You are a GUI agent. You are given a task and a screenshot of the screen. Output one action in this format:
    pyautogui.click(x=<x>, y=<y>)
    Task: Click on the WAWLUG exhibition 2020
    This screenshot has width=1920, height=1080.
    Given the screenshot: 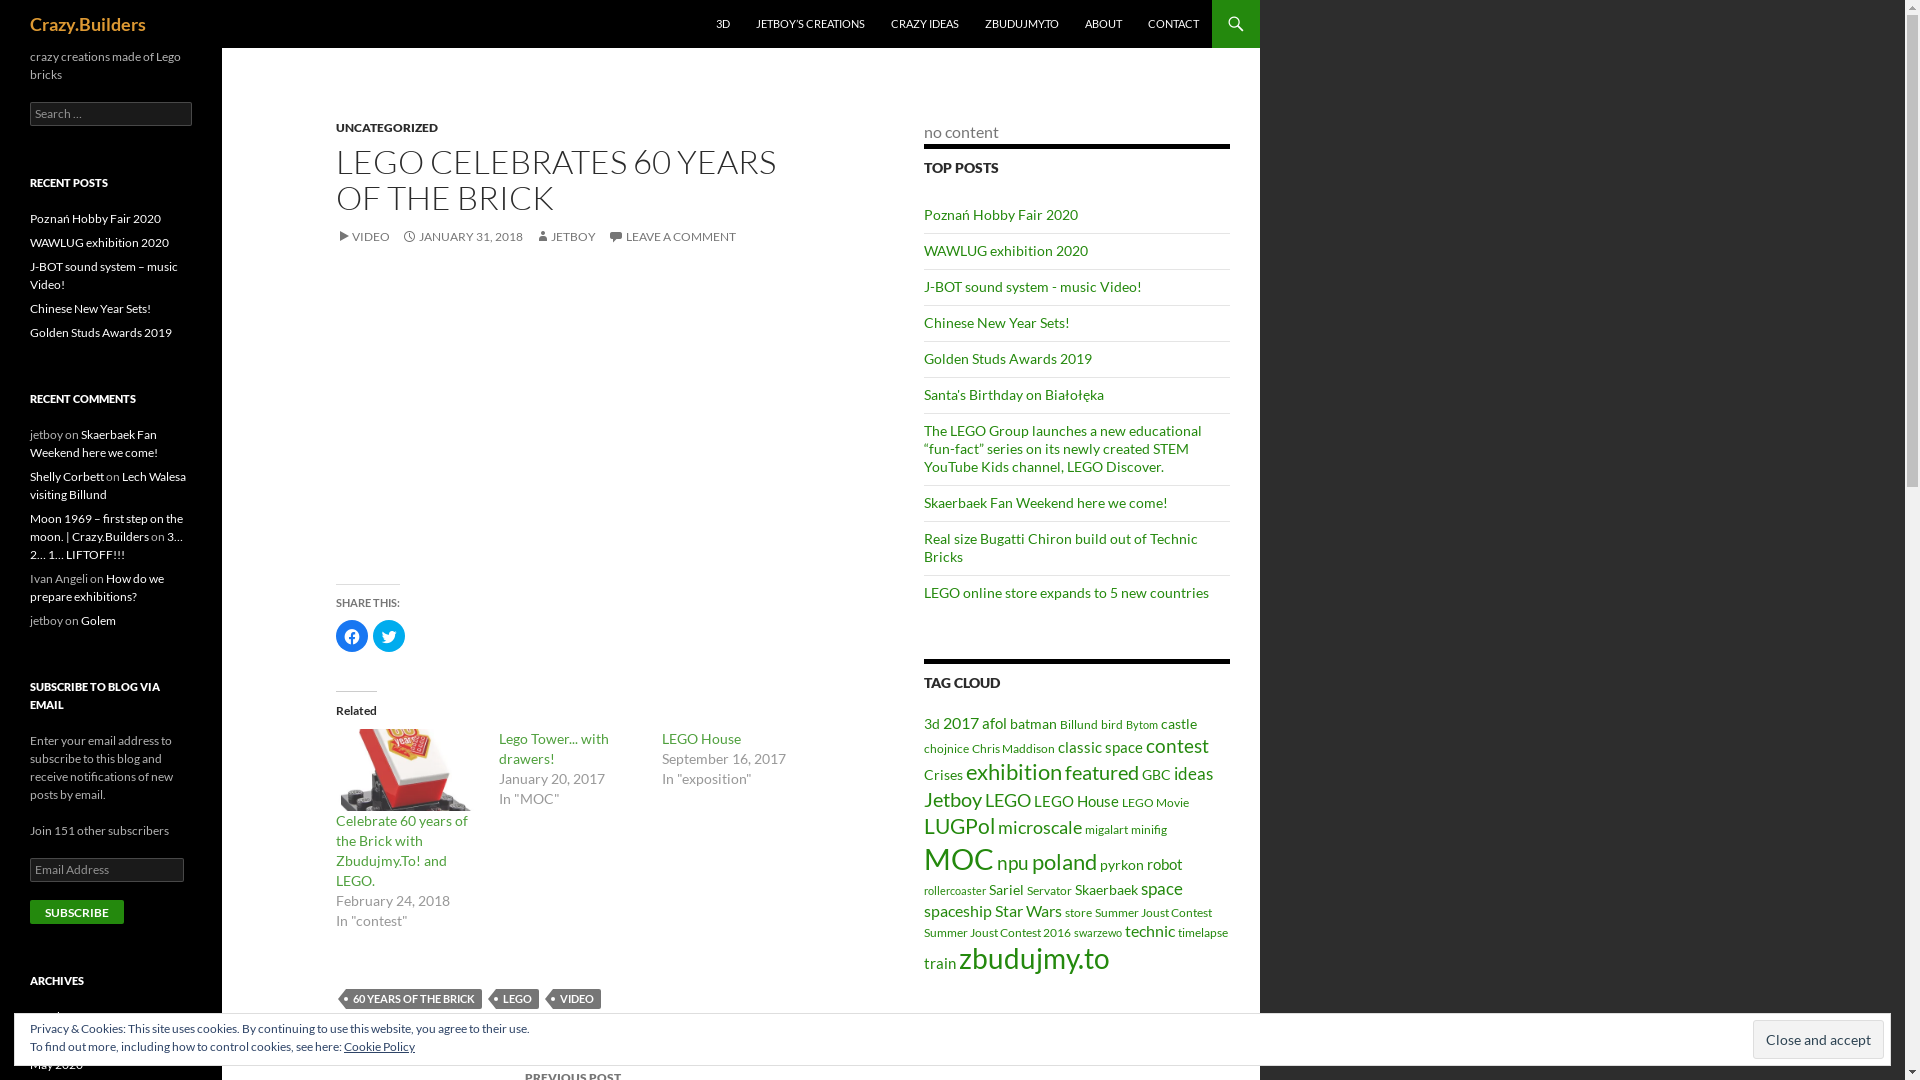 What is the action you would take?
    pyautogui.click(x=1006, y=250)
    